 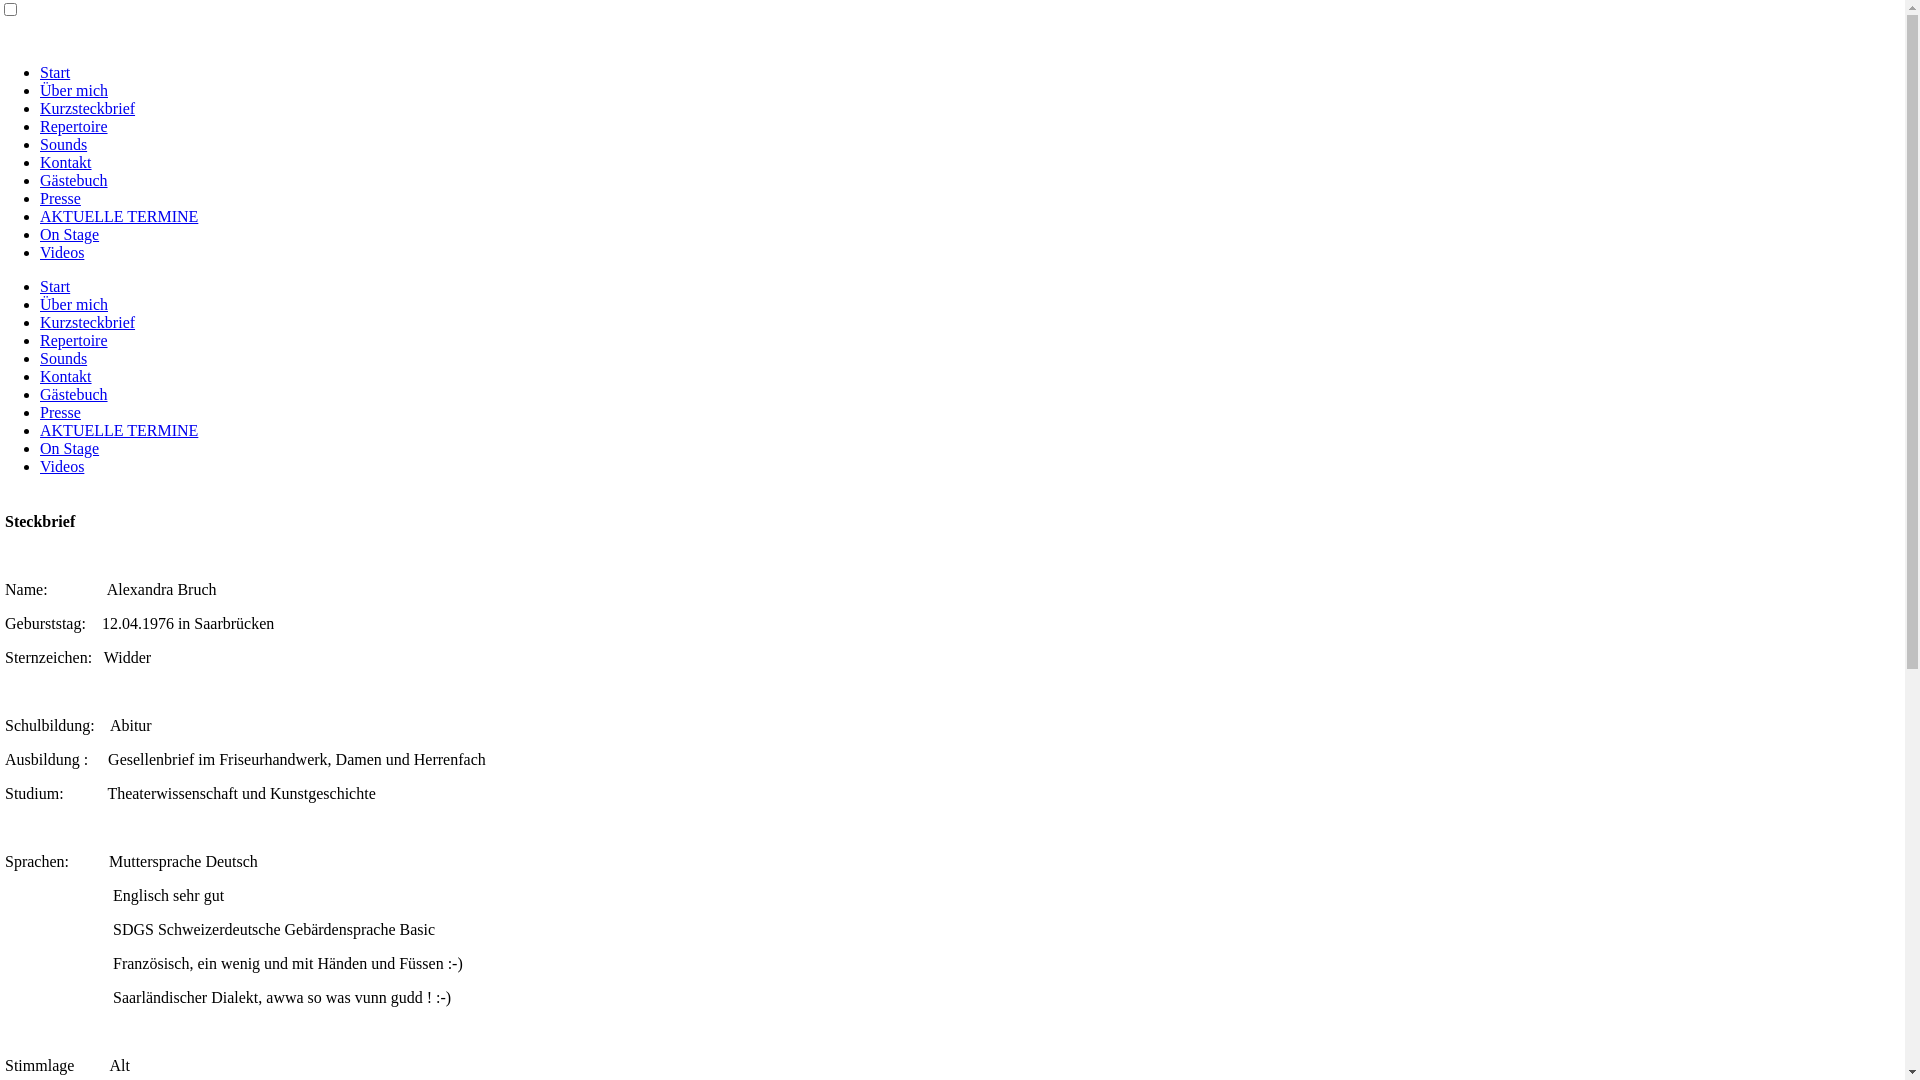 What do you see at coordinates (66, 376) in the screenshot?
I see `Kontakt` at bounding box center [66, 376].